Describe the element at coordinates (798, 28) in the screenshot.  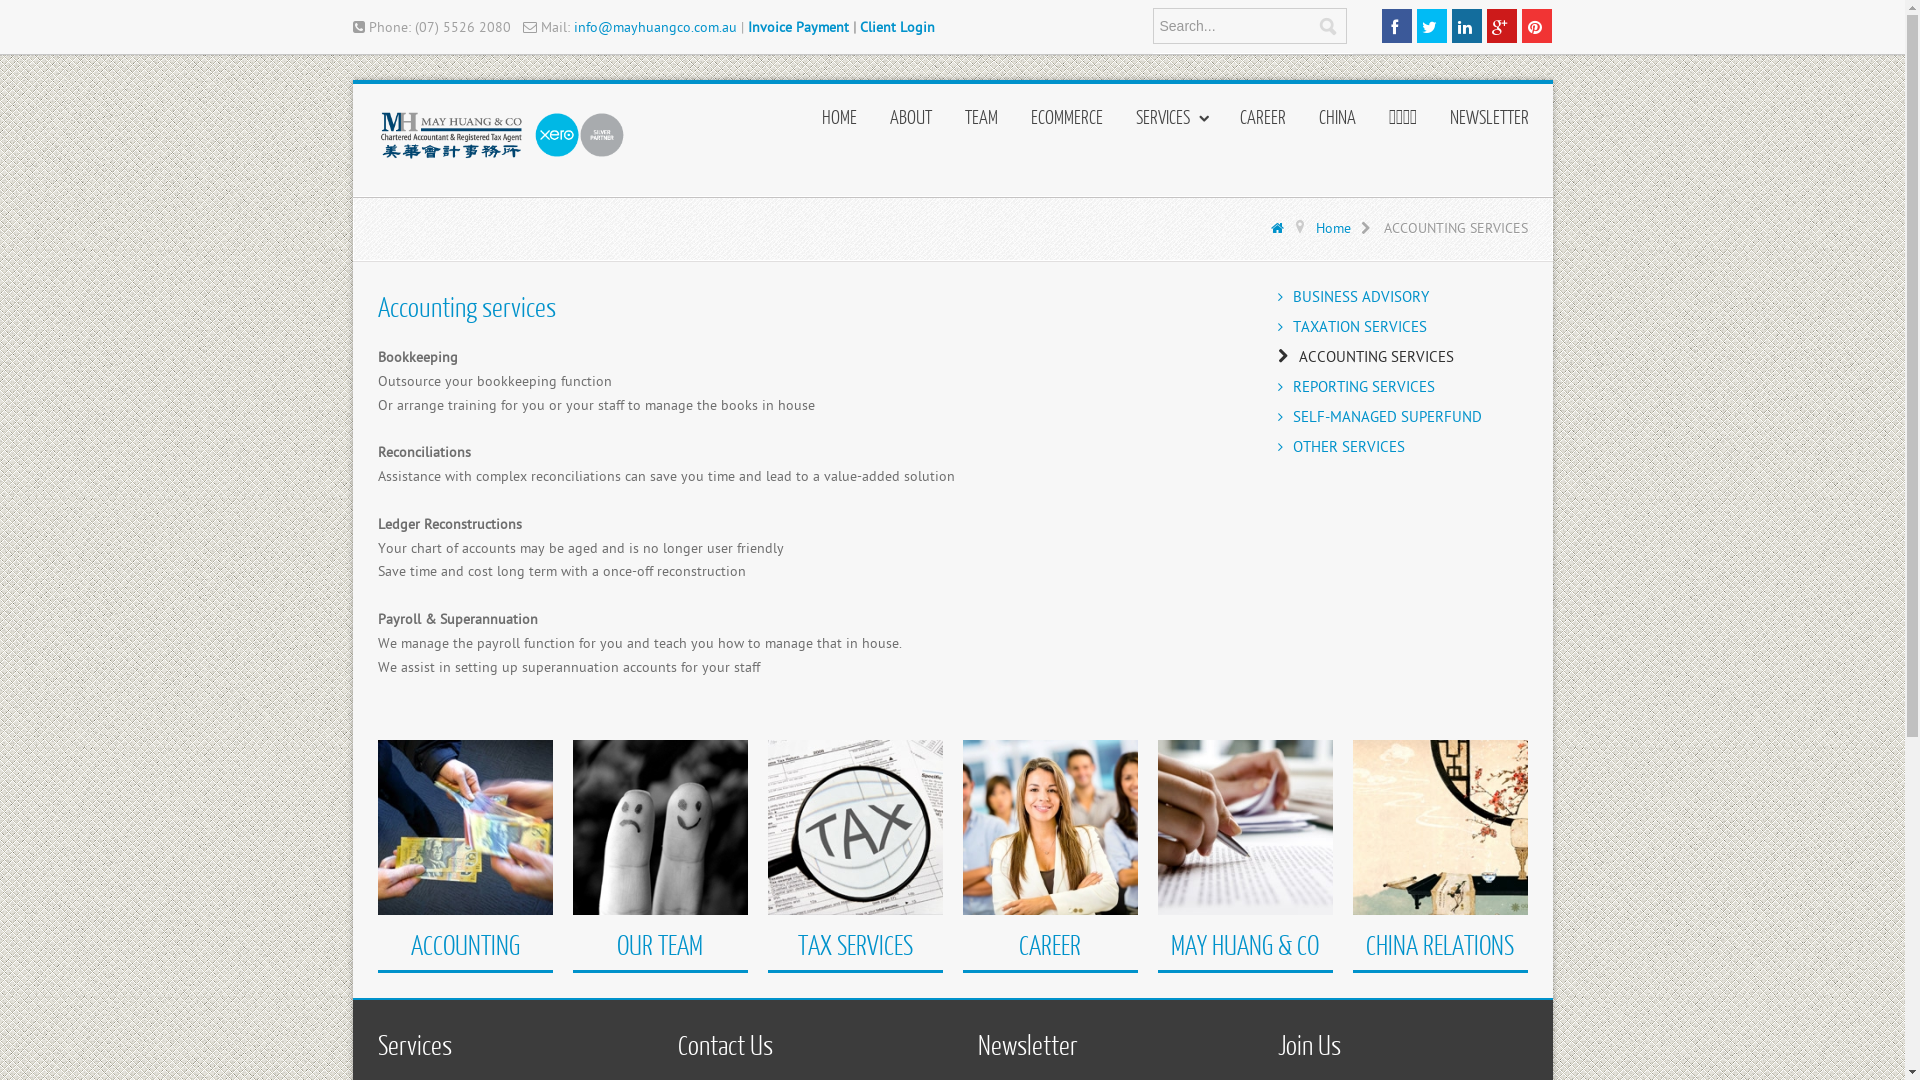
I see `Invoice Payment` at that location.